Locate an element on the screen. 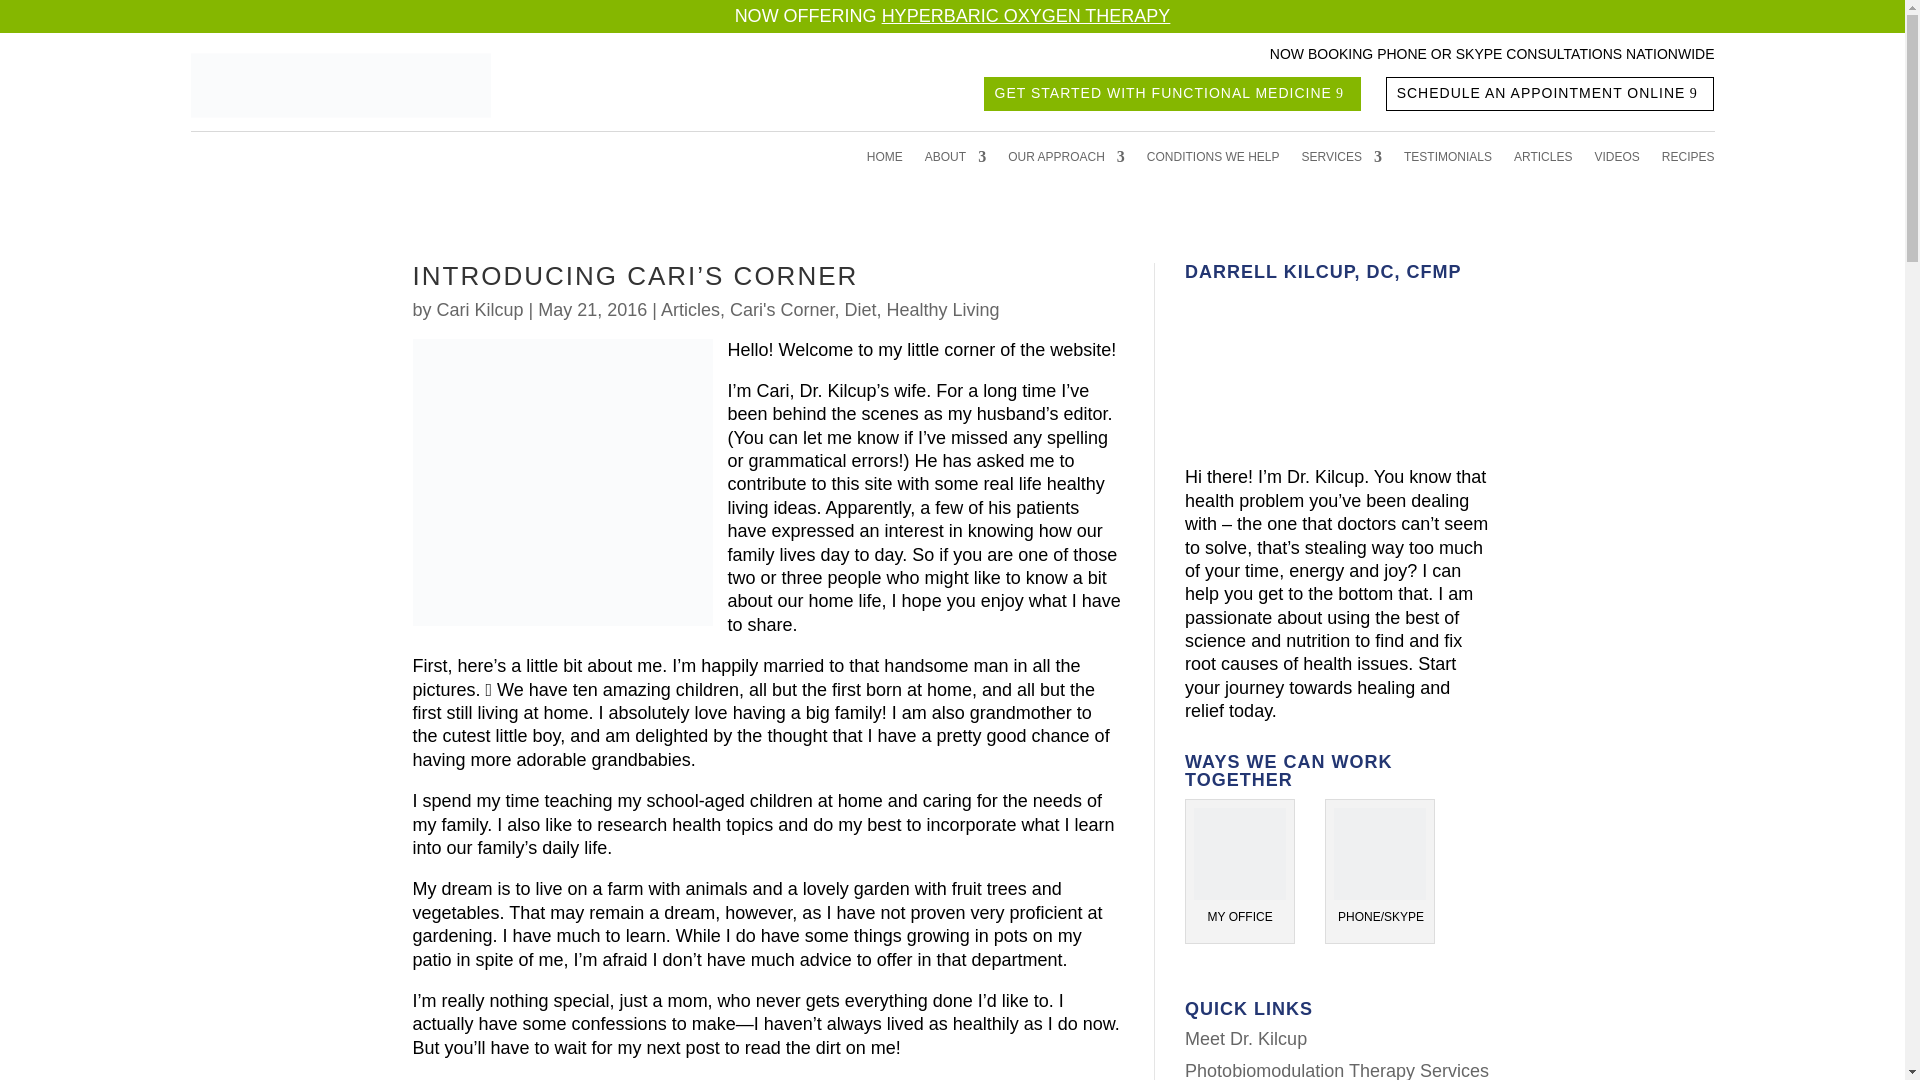  OUR APPROACH is located at coordinates (1066, 160).